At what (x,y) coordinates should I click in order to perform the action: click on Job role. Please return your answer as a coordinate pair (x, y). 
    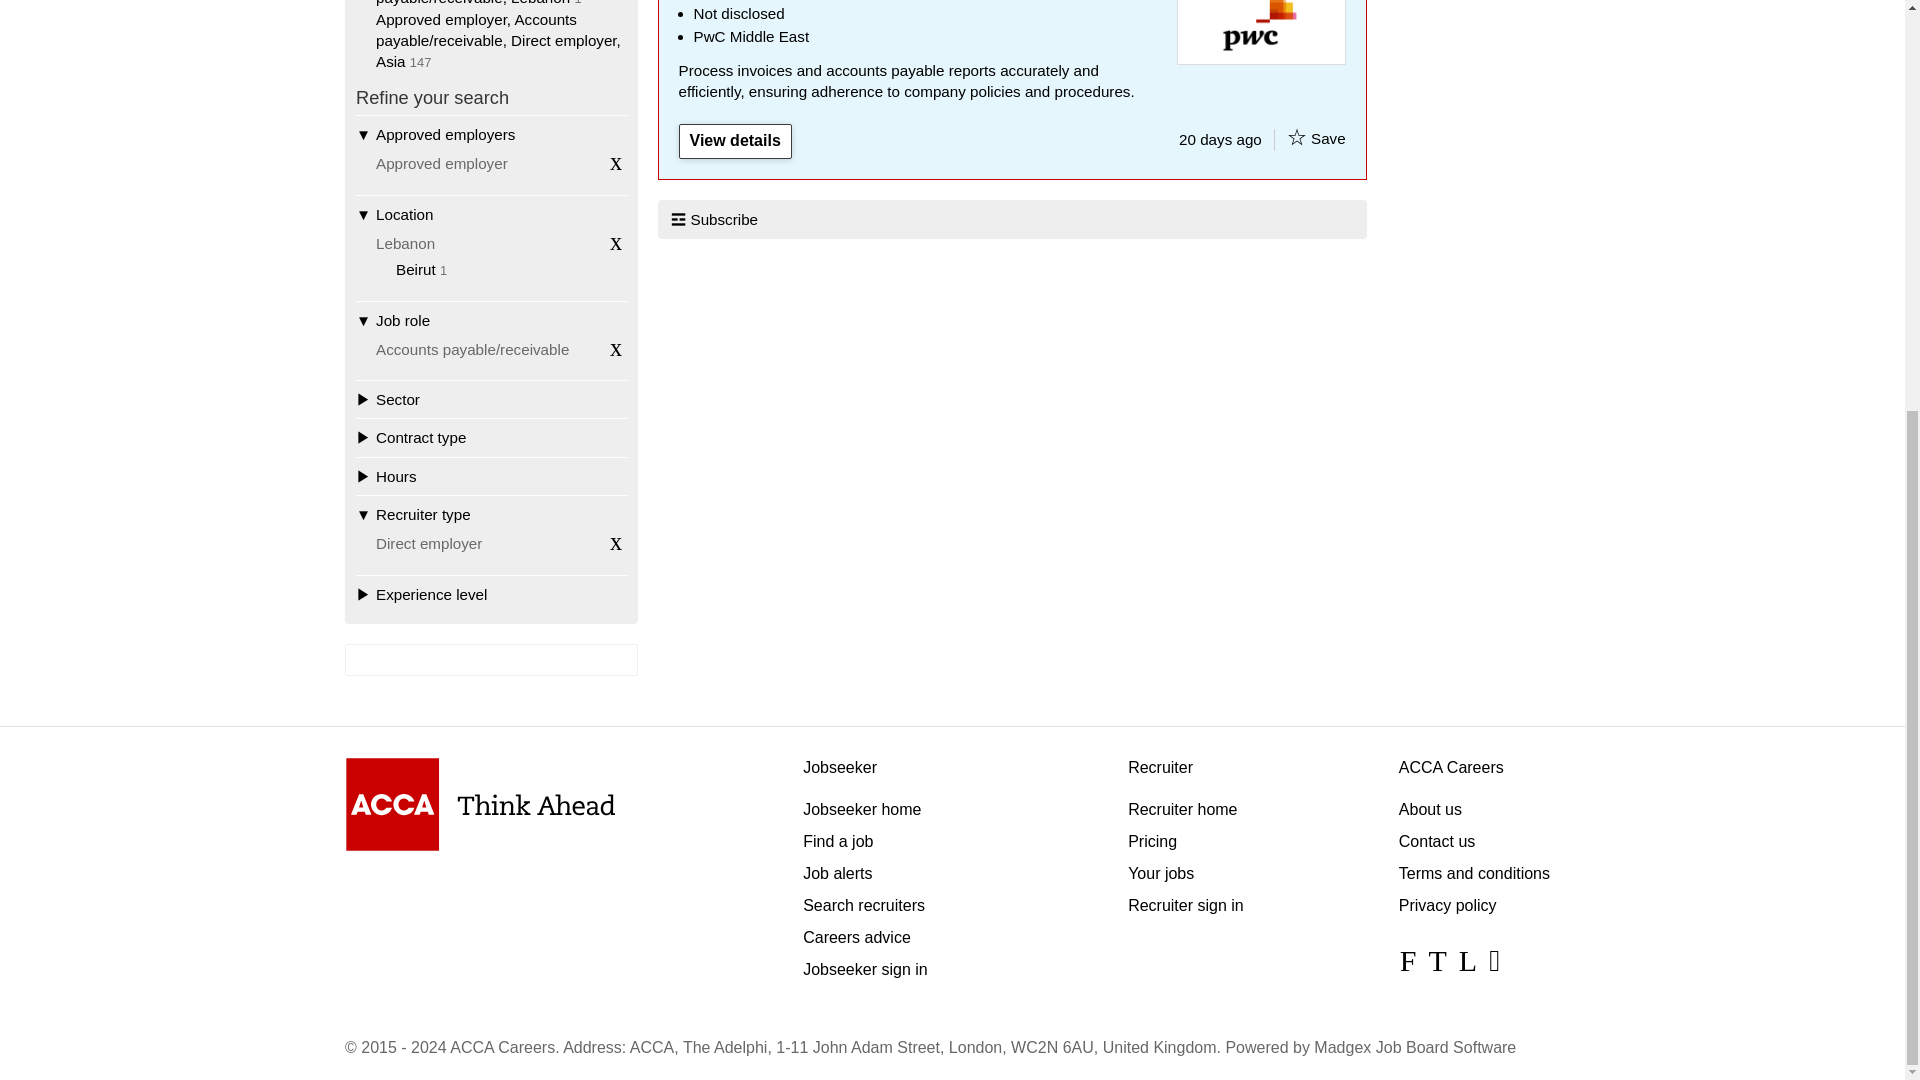
    Looking at the image, I should click on (491, 320).